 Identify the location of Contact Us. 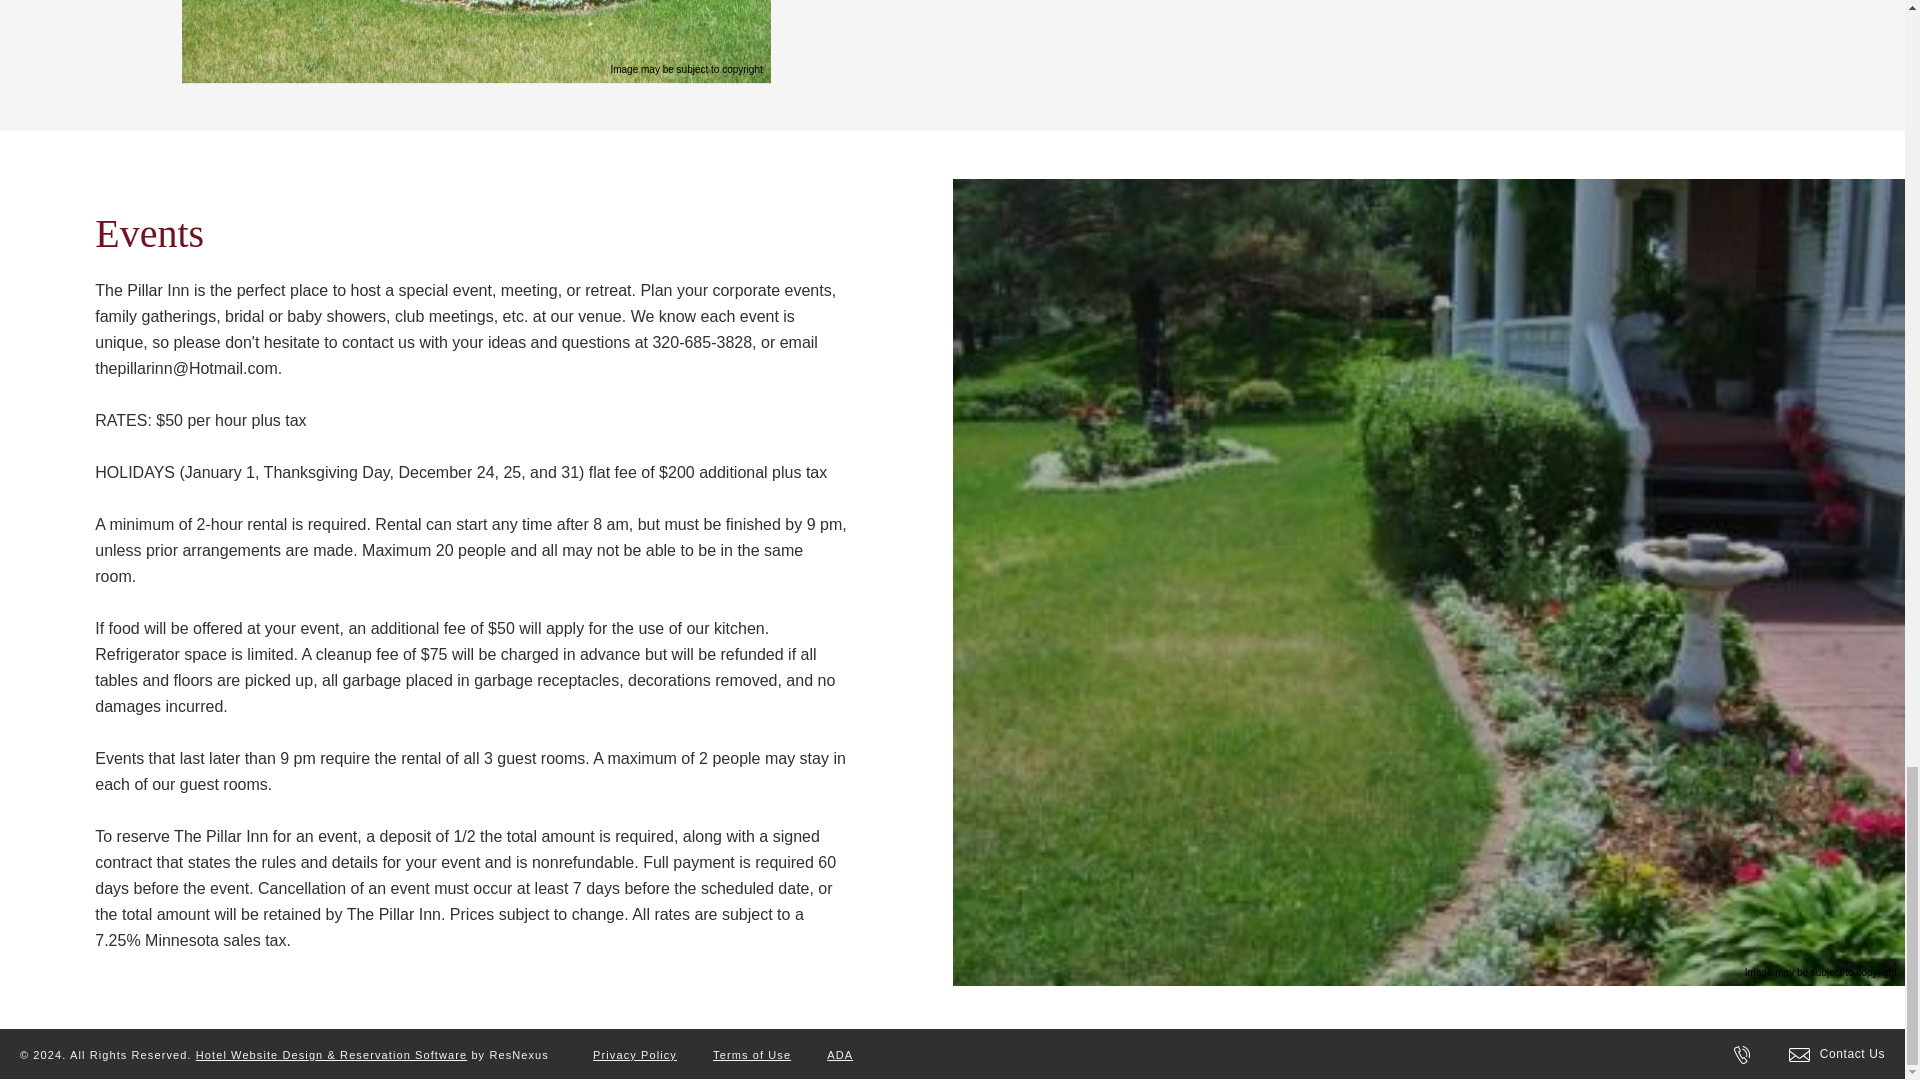
(1837, 1053).